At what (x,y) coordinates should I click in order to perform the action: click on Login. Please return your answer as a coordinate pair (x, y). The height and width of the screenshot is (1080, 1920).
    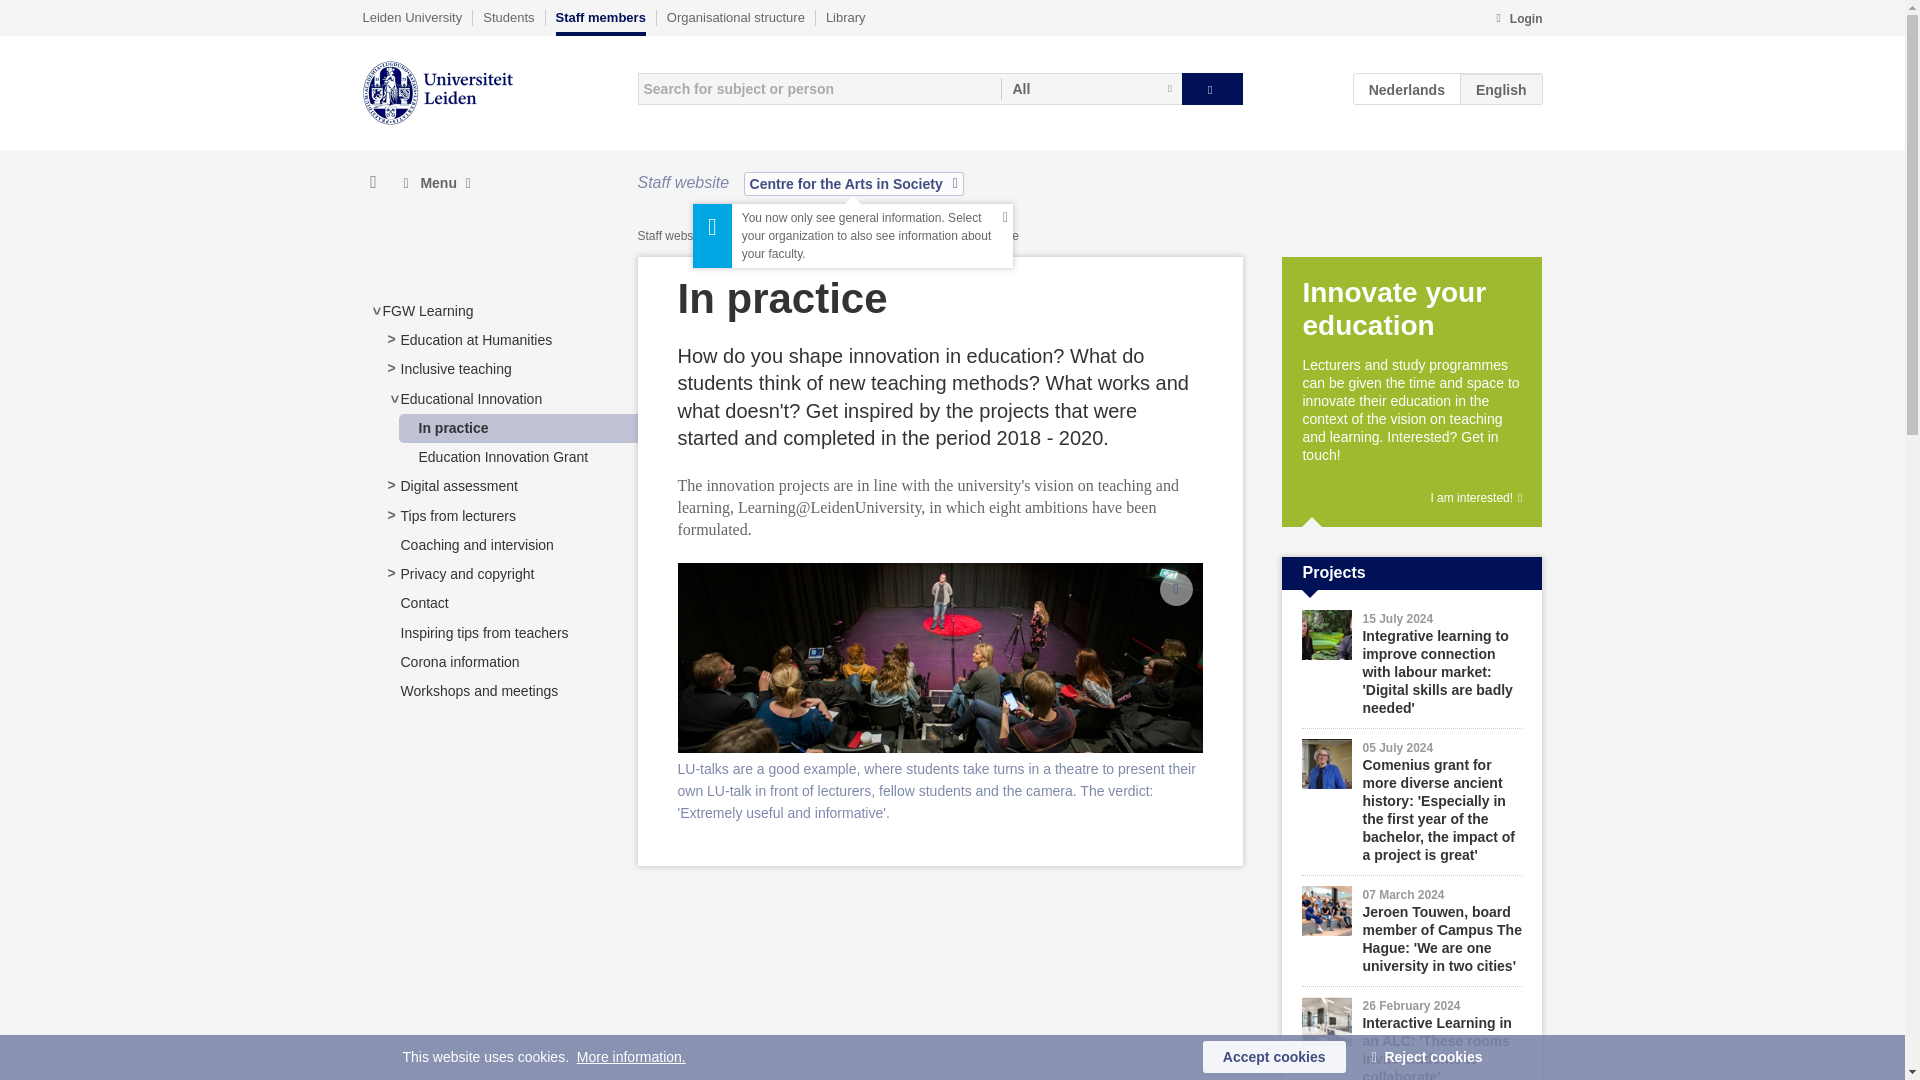
    Looking at the image, I should click on (1518, 20).